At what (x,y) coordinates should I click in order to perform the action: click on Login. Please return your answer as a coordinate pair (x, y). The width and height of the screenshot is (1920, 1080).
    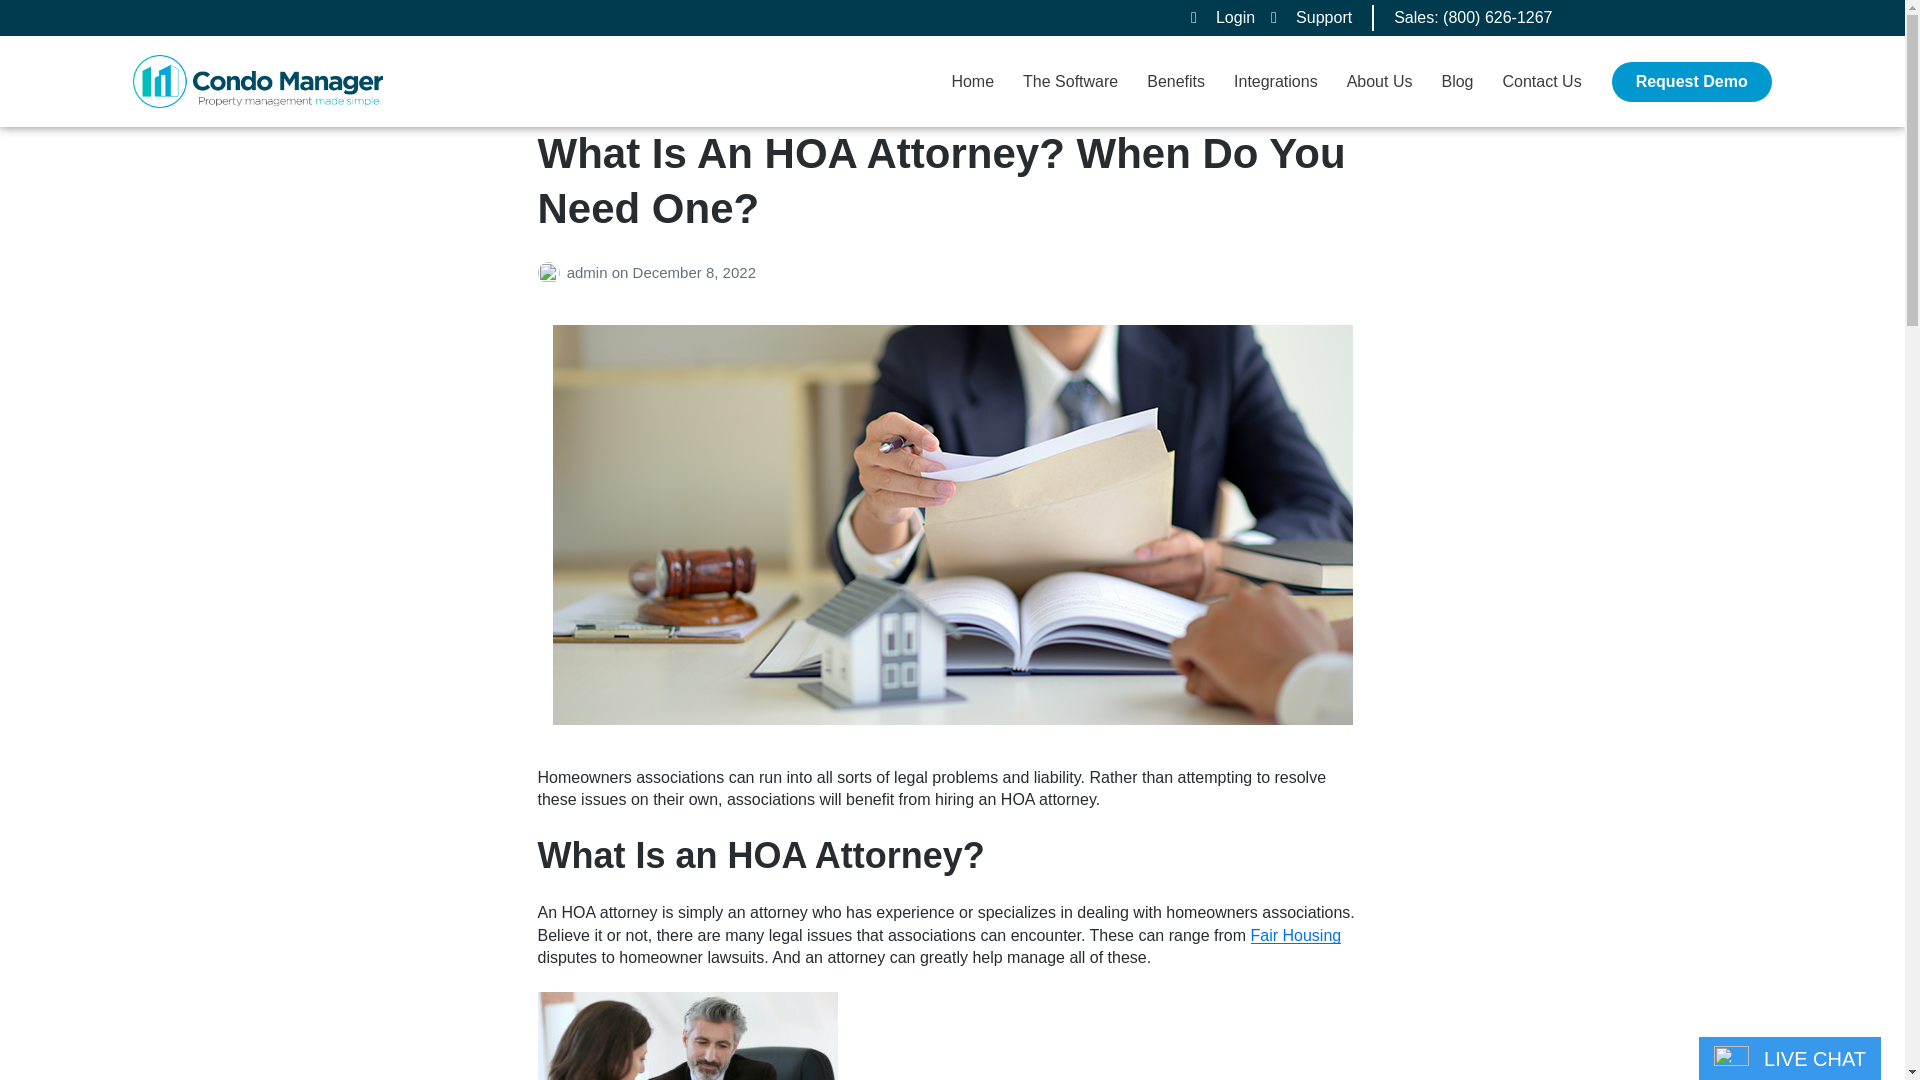
    Looking at the image, I should click on (1222, 18).